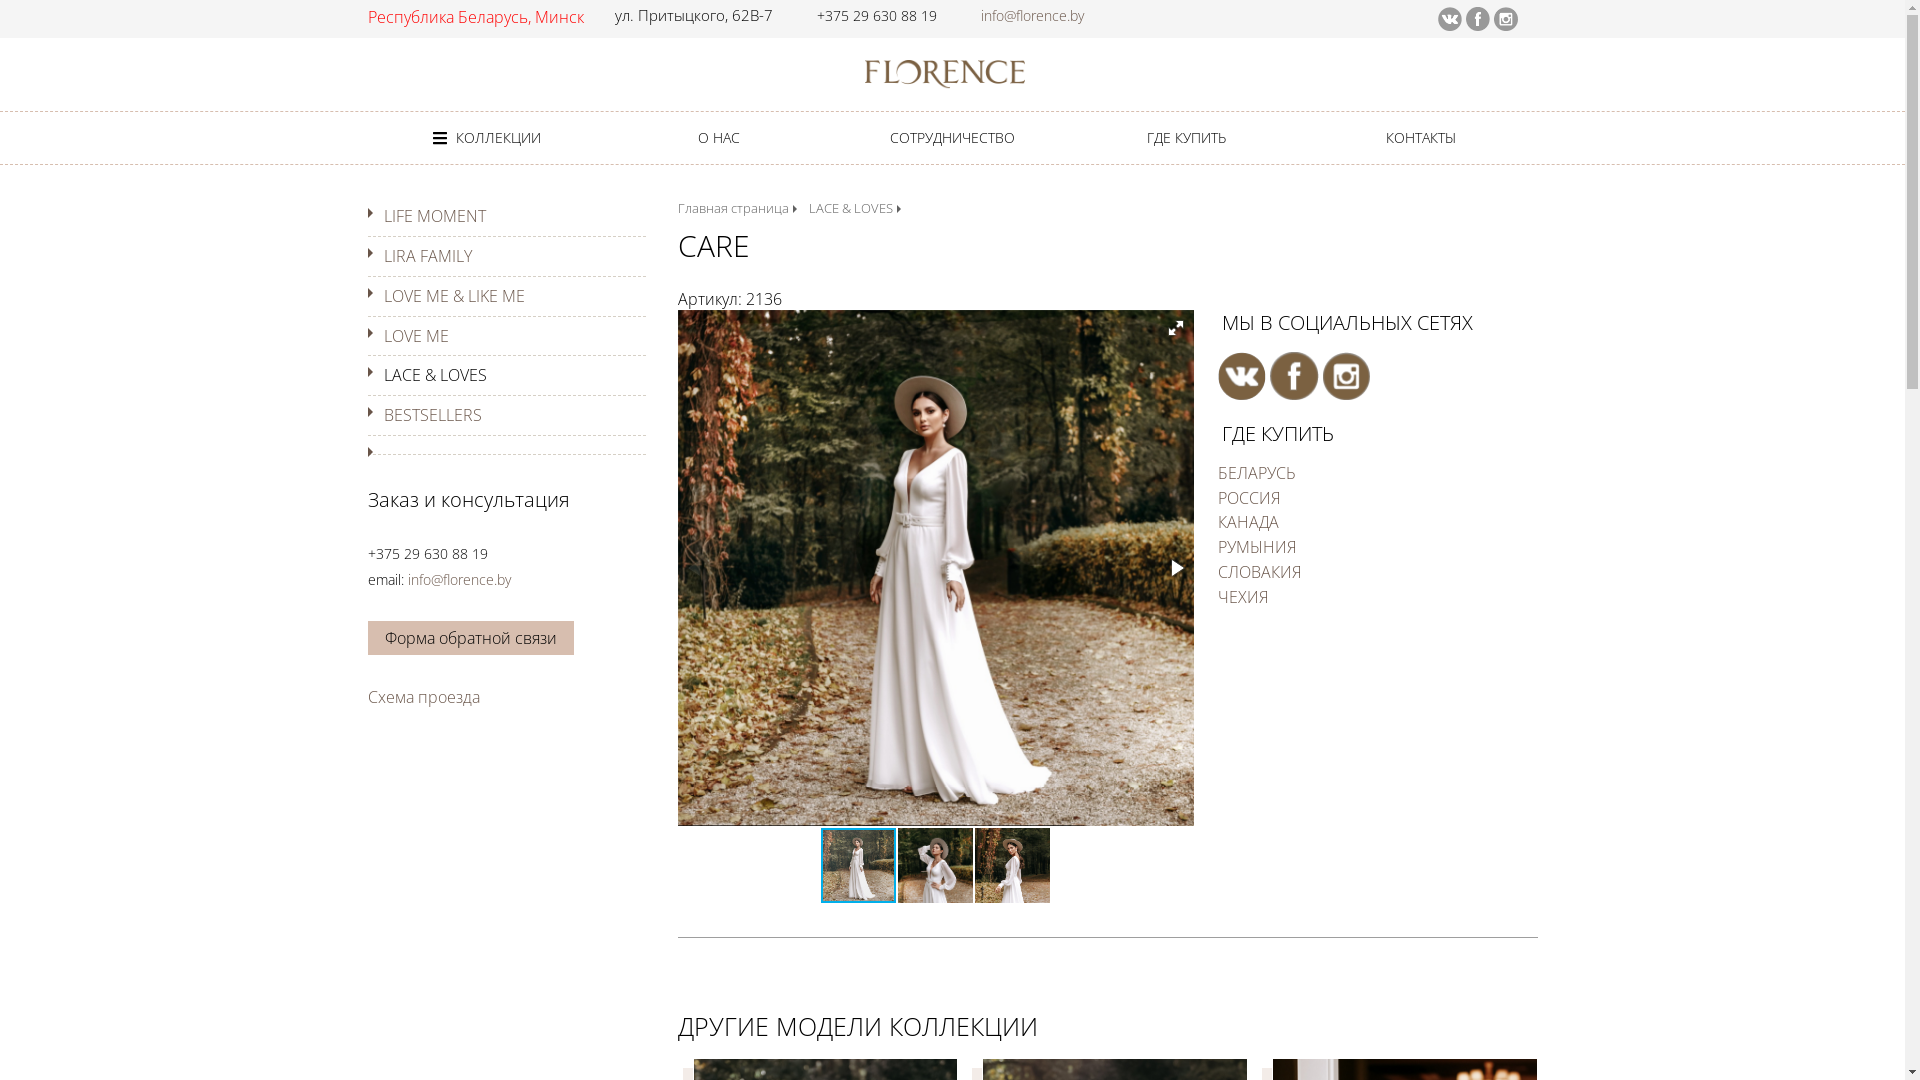 The width and height of the screenshot is (1920, 1080). Describe the element at coordinates (460, 580) in the screenshot. I see `info@florence.by` at that location.